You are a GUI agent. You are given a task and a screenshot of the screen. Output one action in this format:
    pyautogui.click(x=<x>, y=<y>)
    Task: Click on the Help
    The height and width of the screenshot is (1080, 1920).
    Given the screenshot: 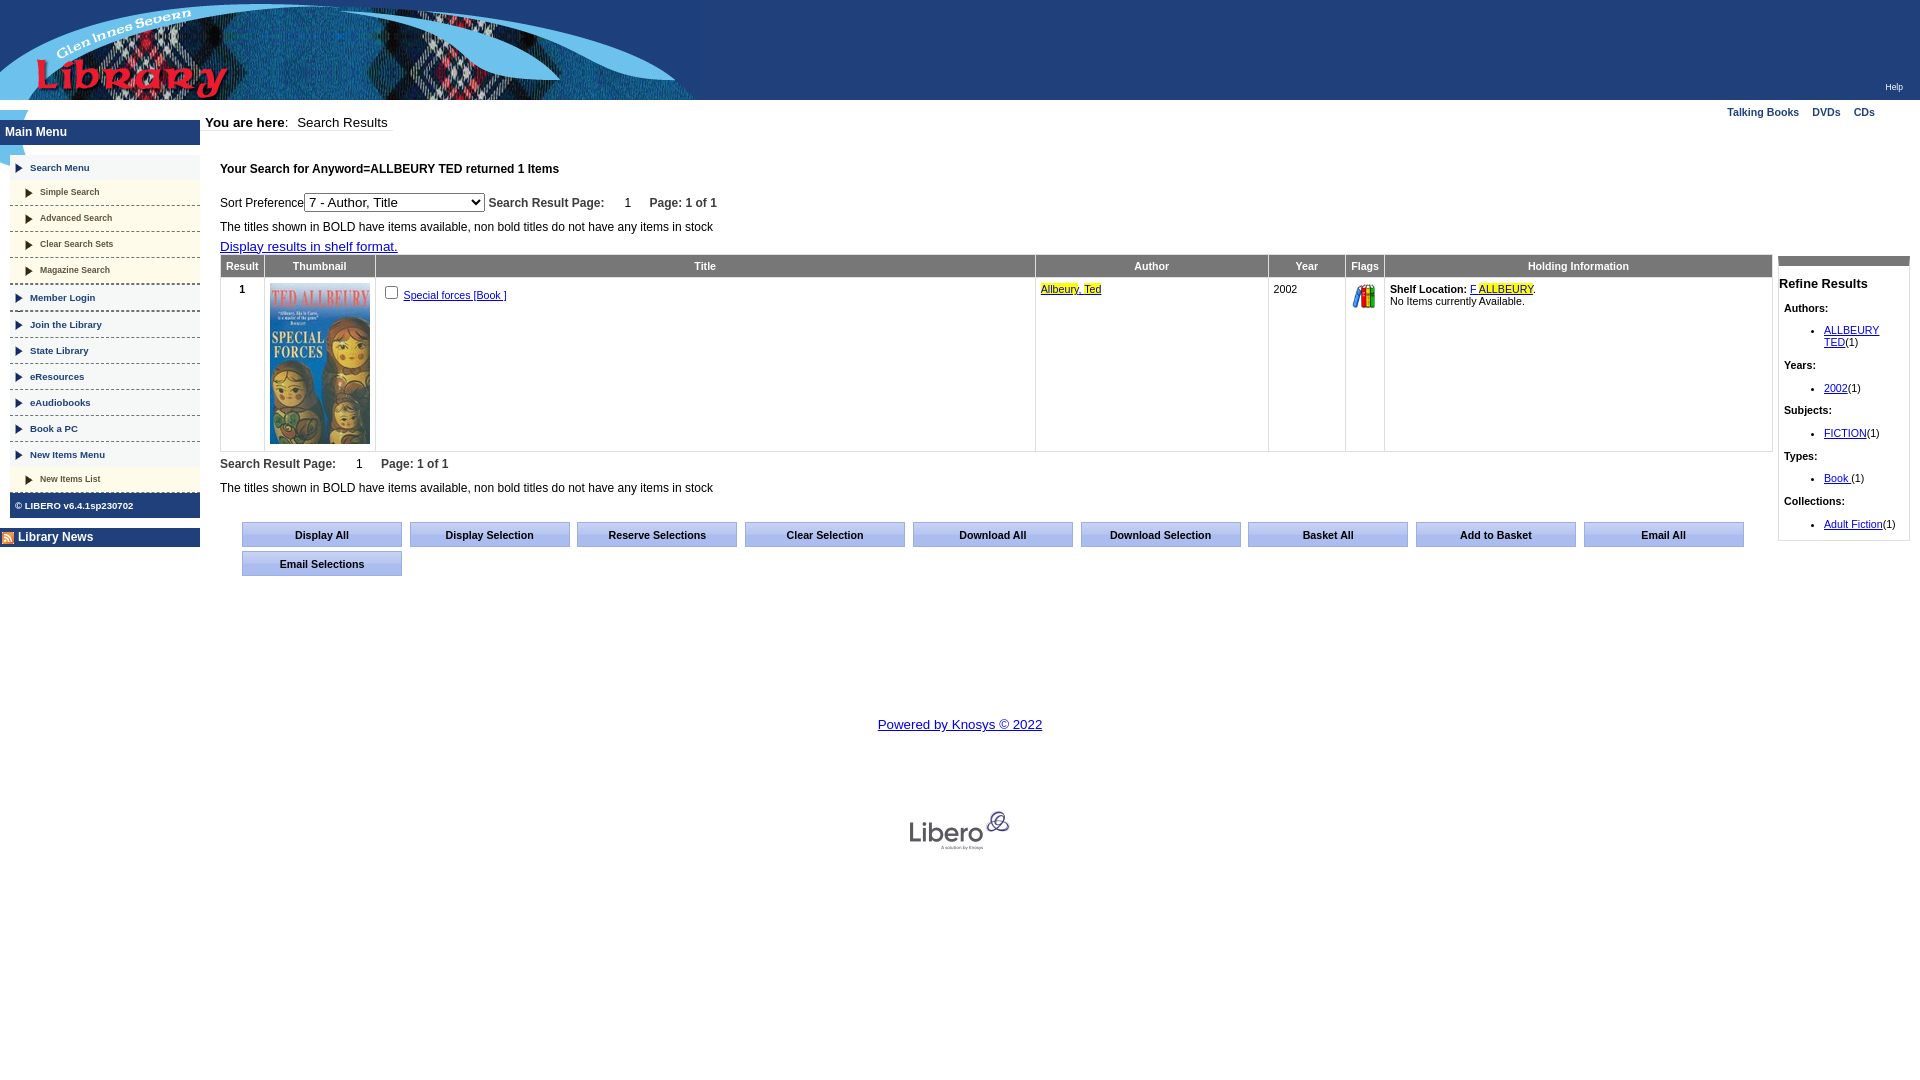 What is the action you would take?
    pyautogui.click(x=1894, y=87)
    